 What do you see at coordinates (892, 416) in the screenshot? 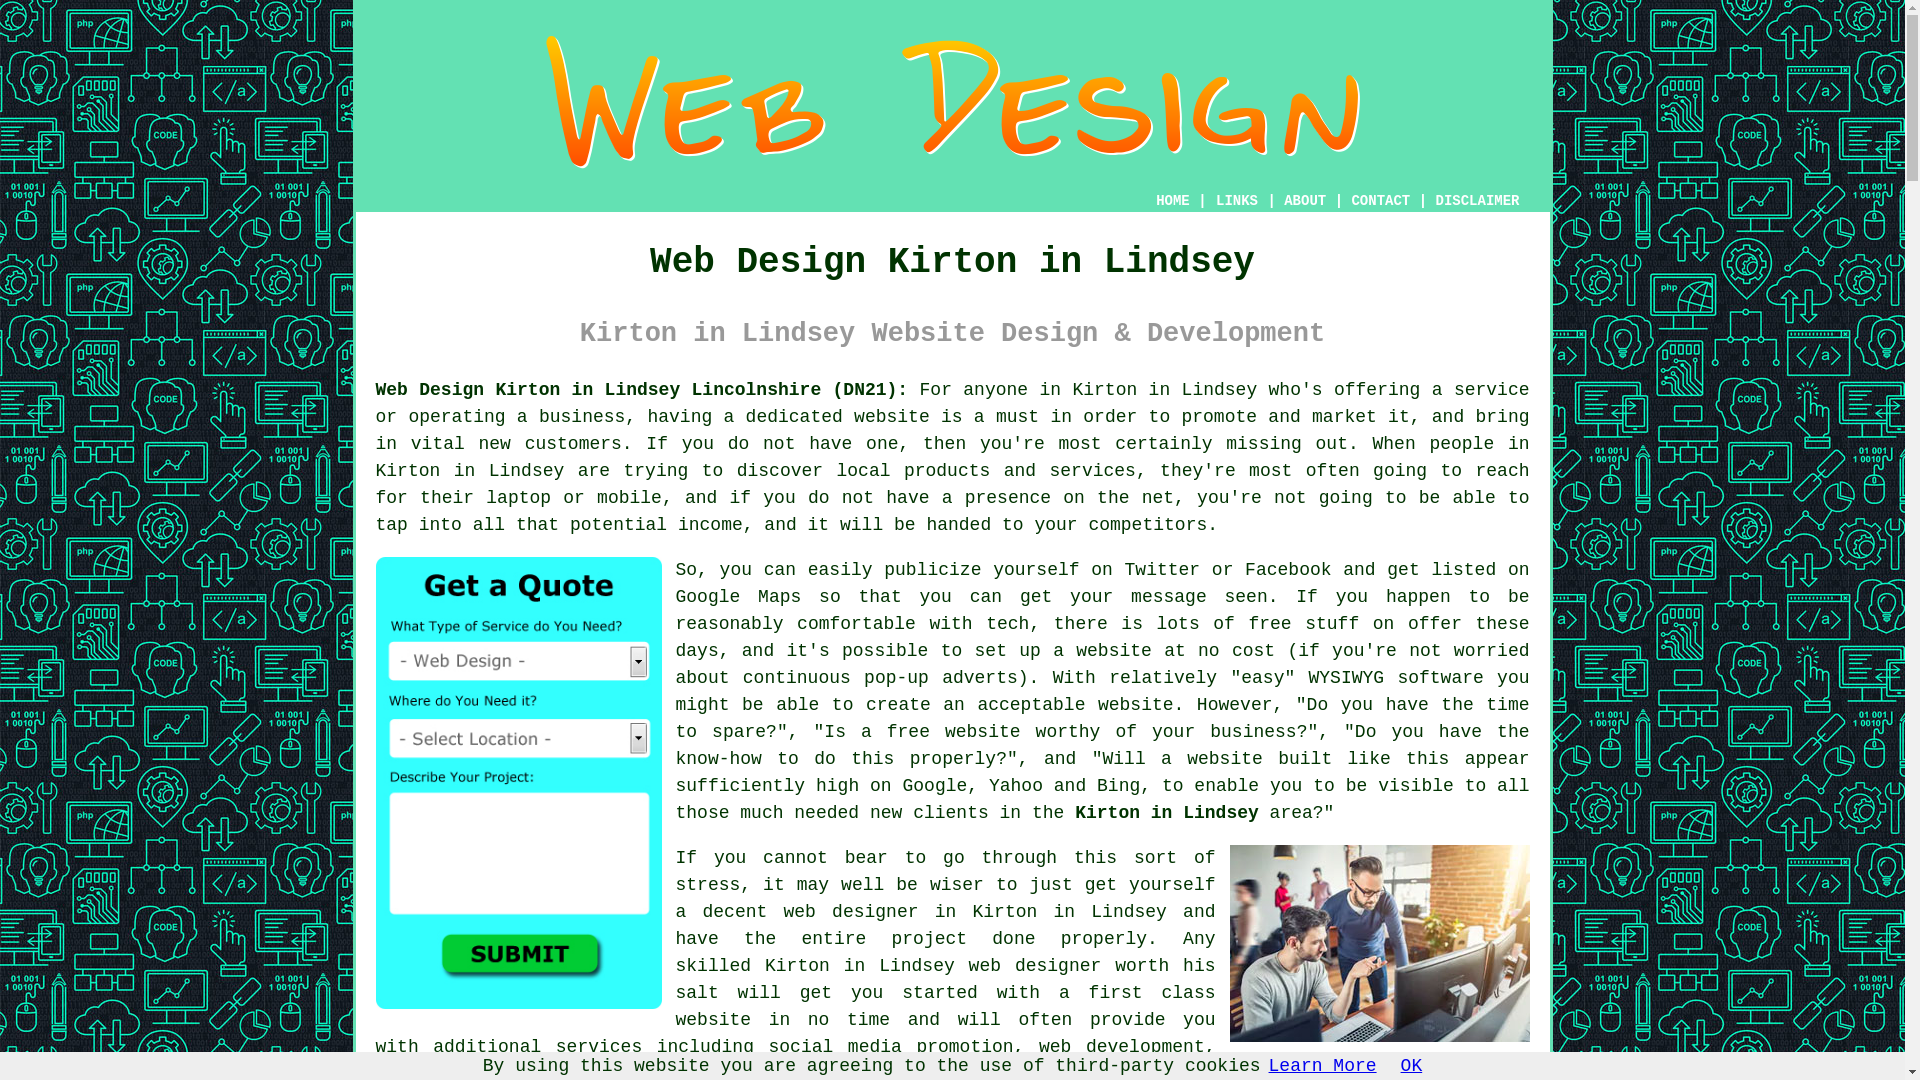
I see `website` at bounding box center [892, 416].